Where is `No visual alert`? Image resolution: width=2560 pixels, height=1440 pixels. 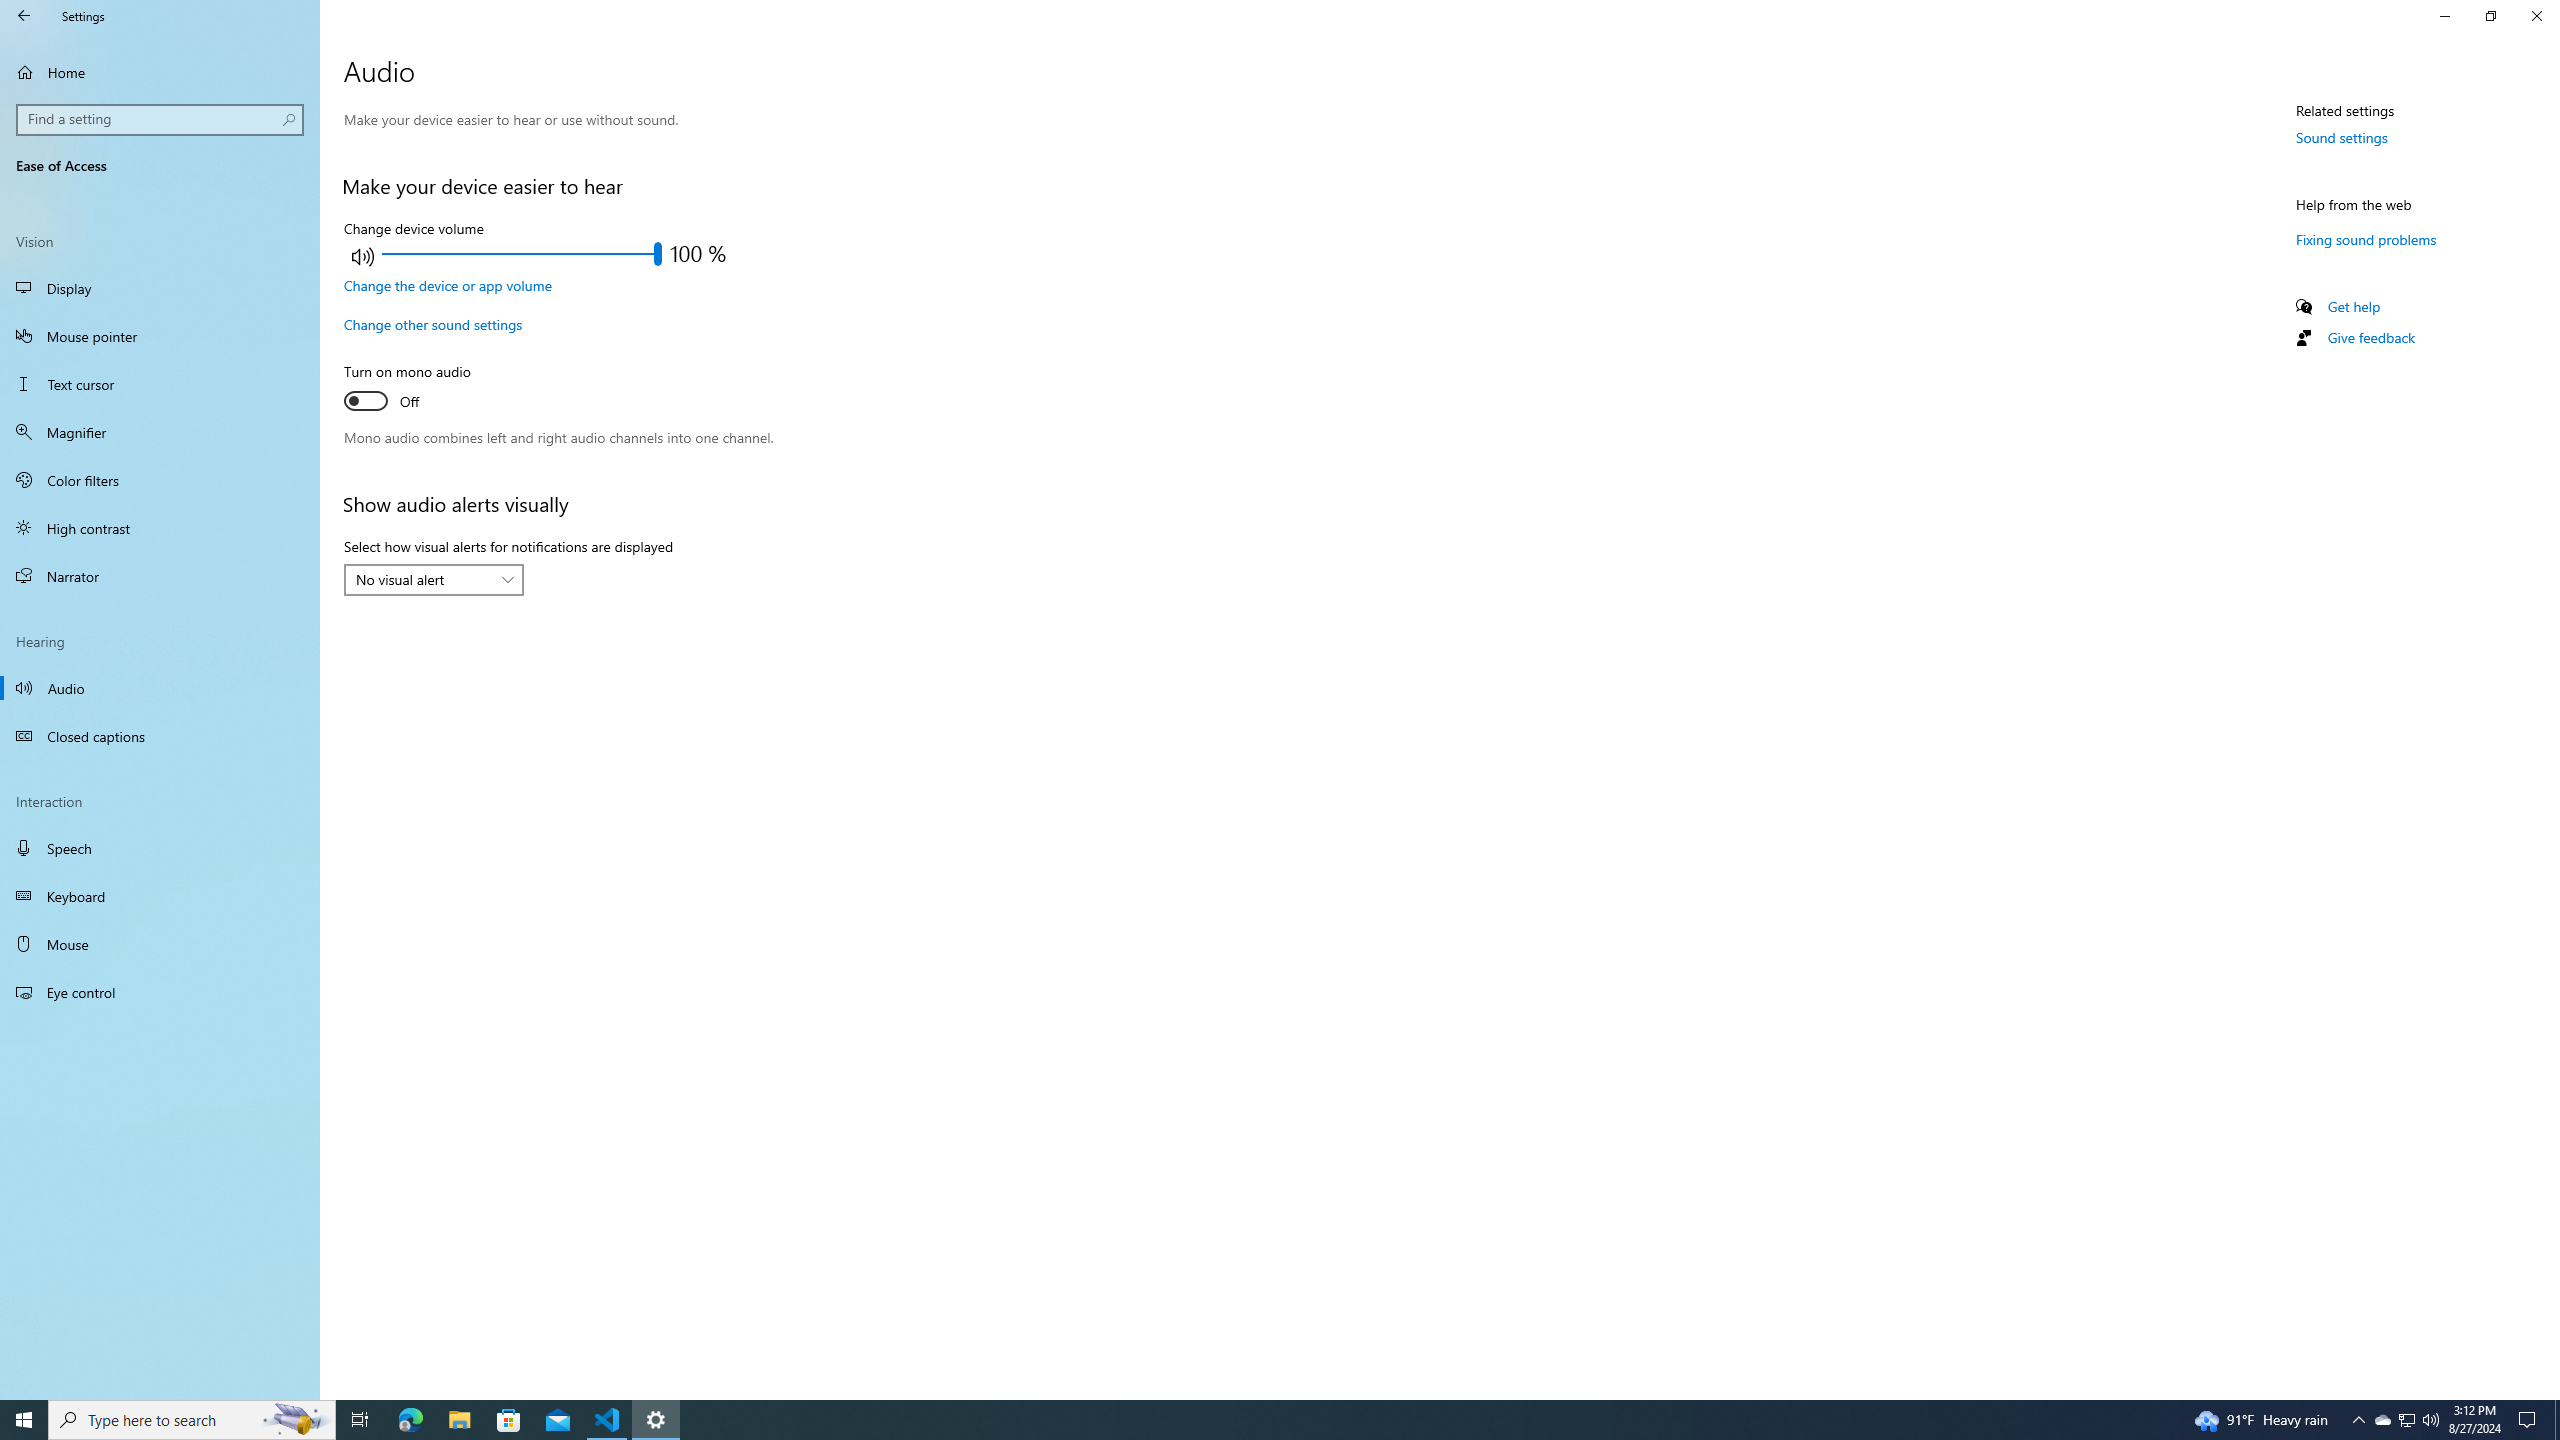
No visual alert is located at coordinates (423, 579).